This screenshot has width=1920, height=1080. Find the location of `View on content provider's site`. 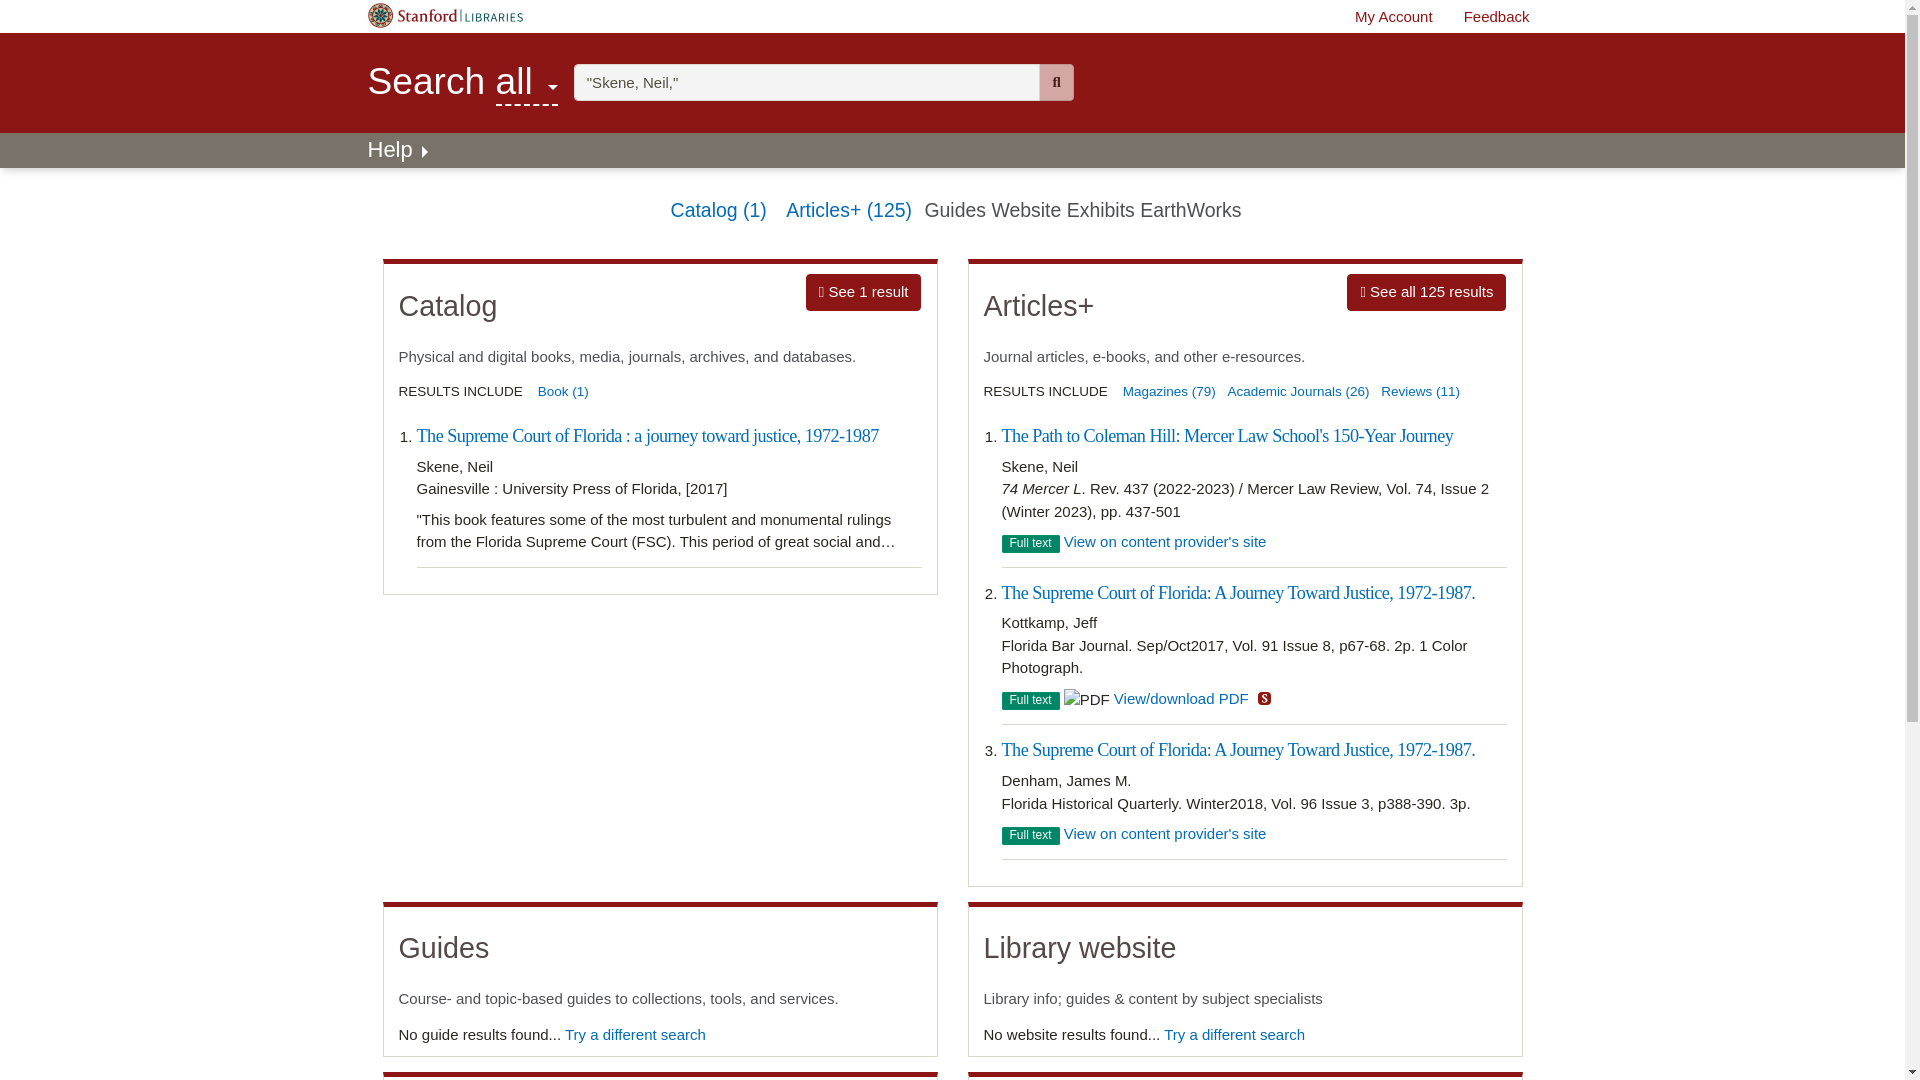

View on content provider's site is located at coordinates (1165, 541).